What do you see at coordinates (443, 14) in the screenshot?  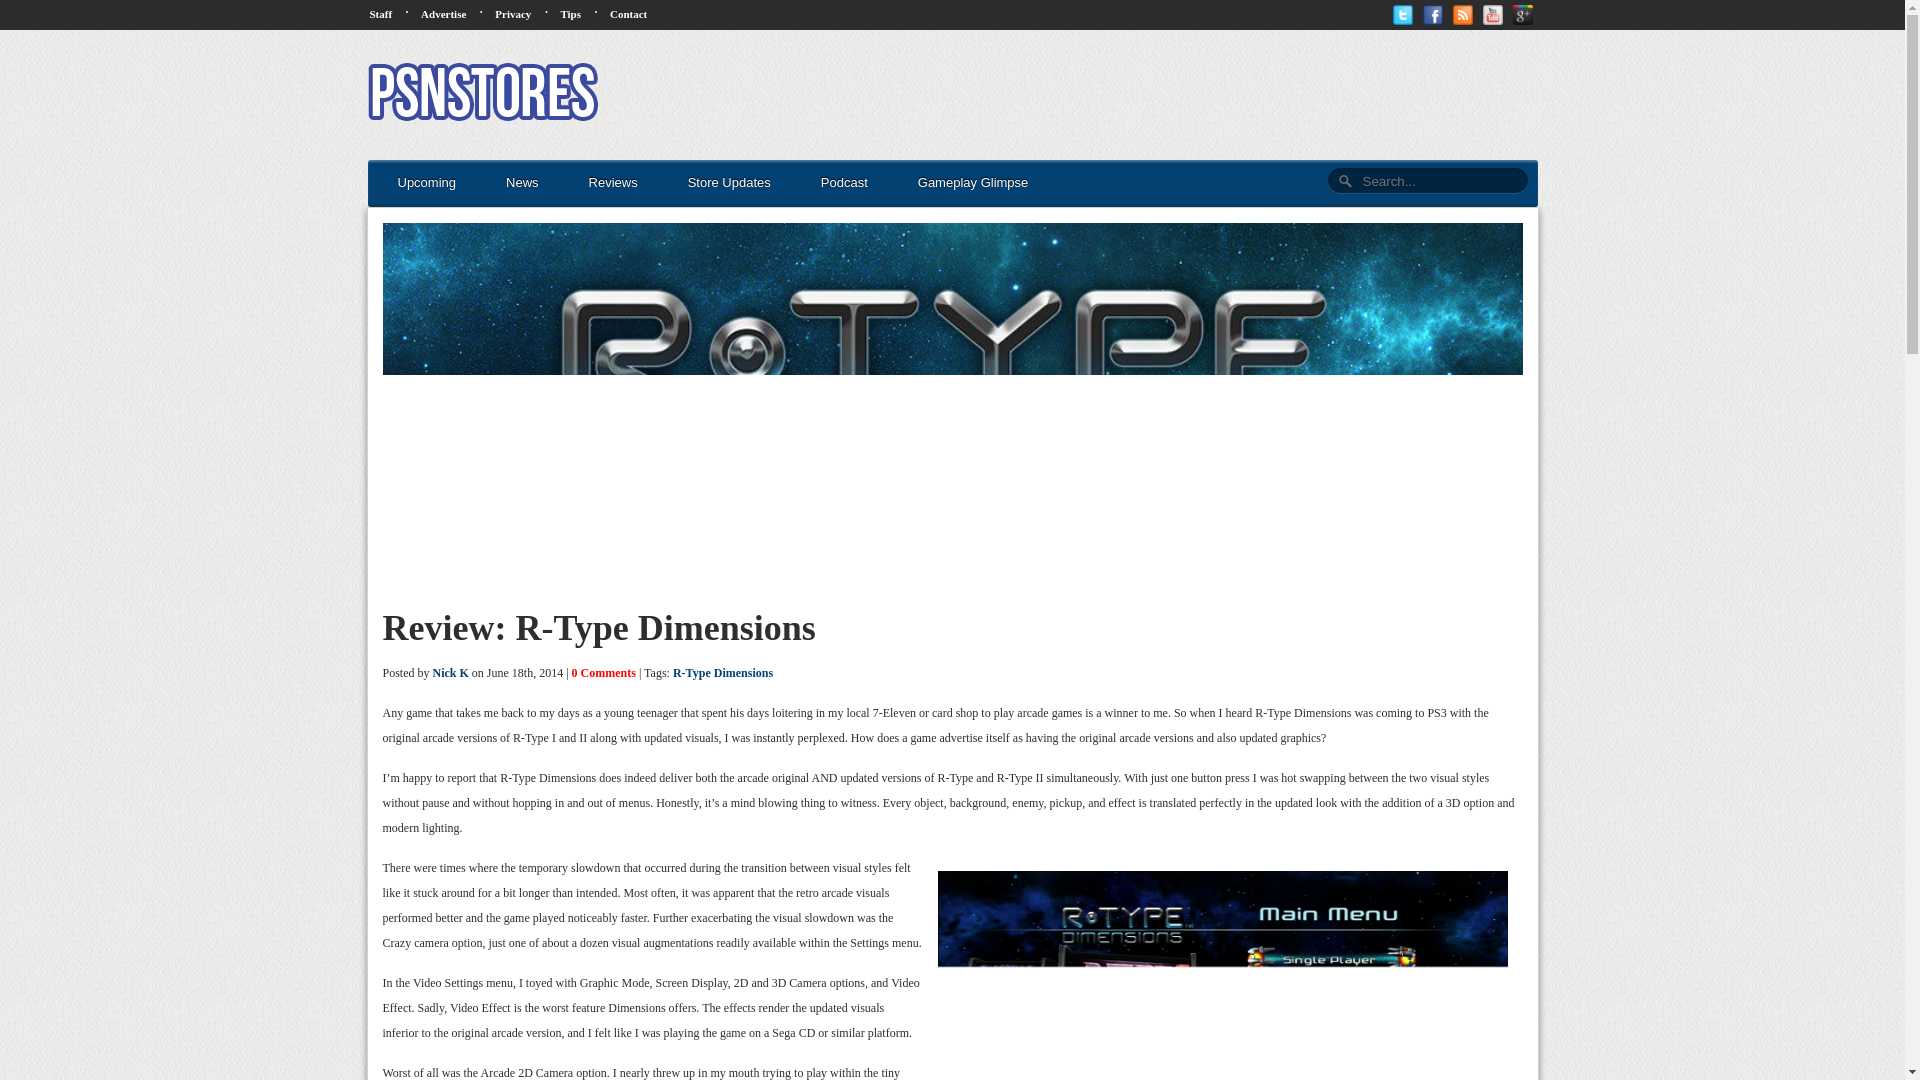 I see `Advertise` at bounding box center [443, 14].